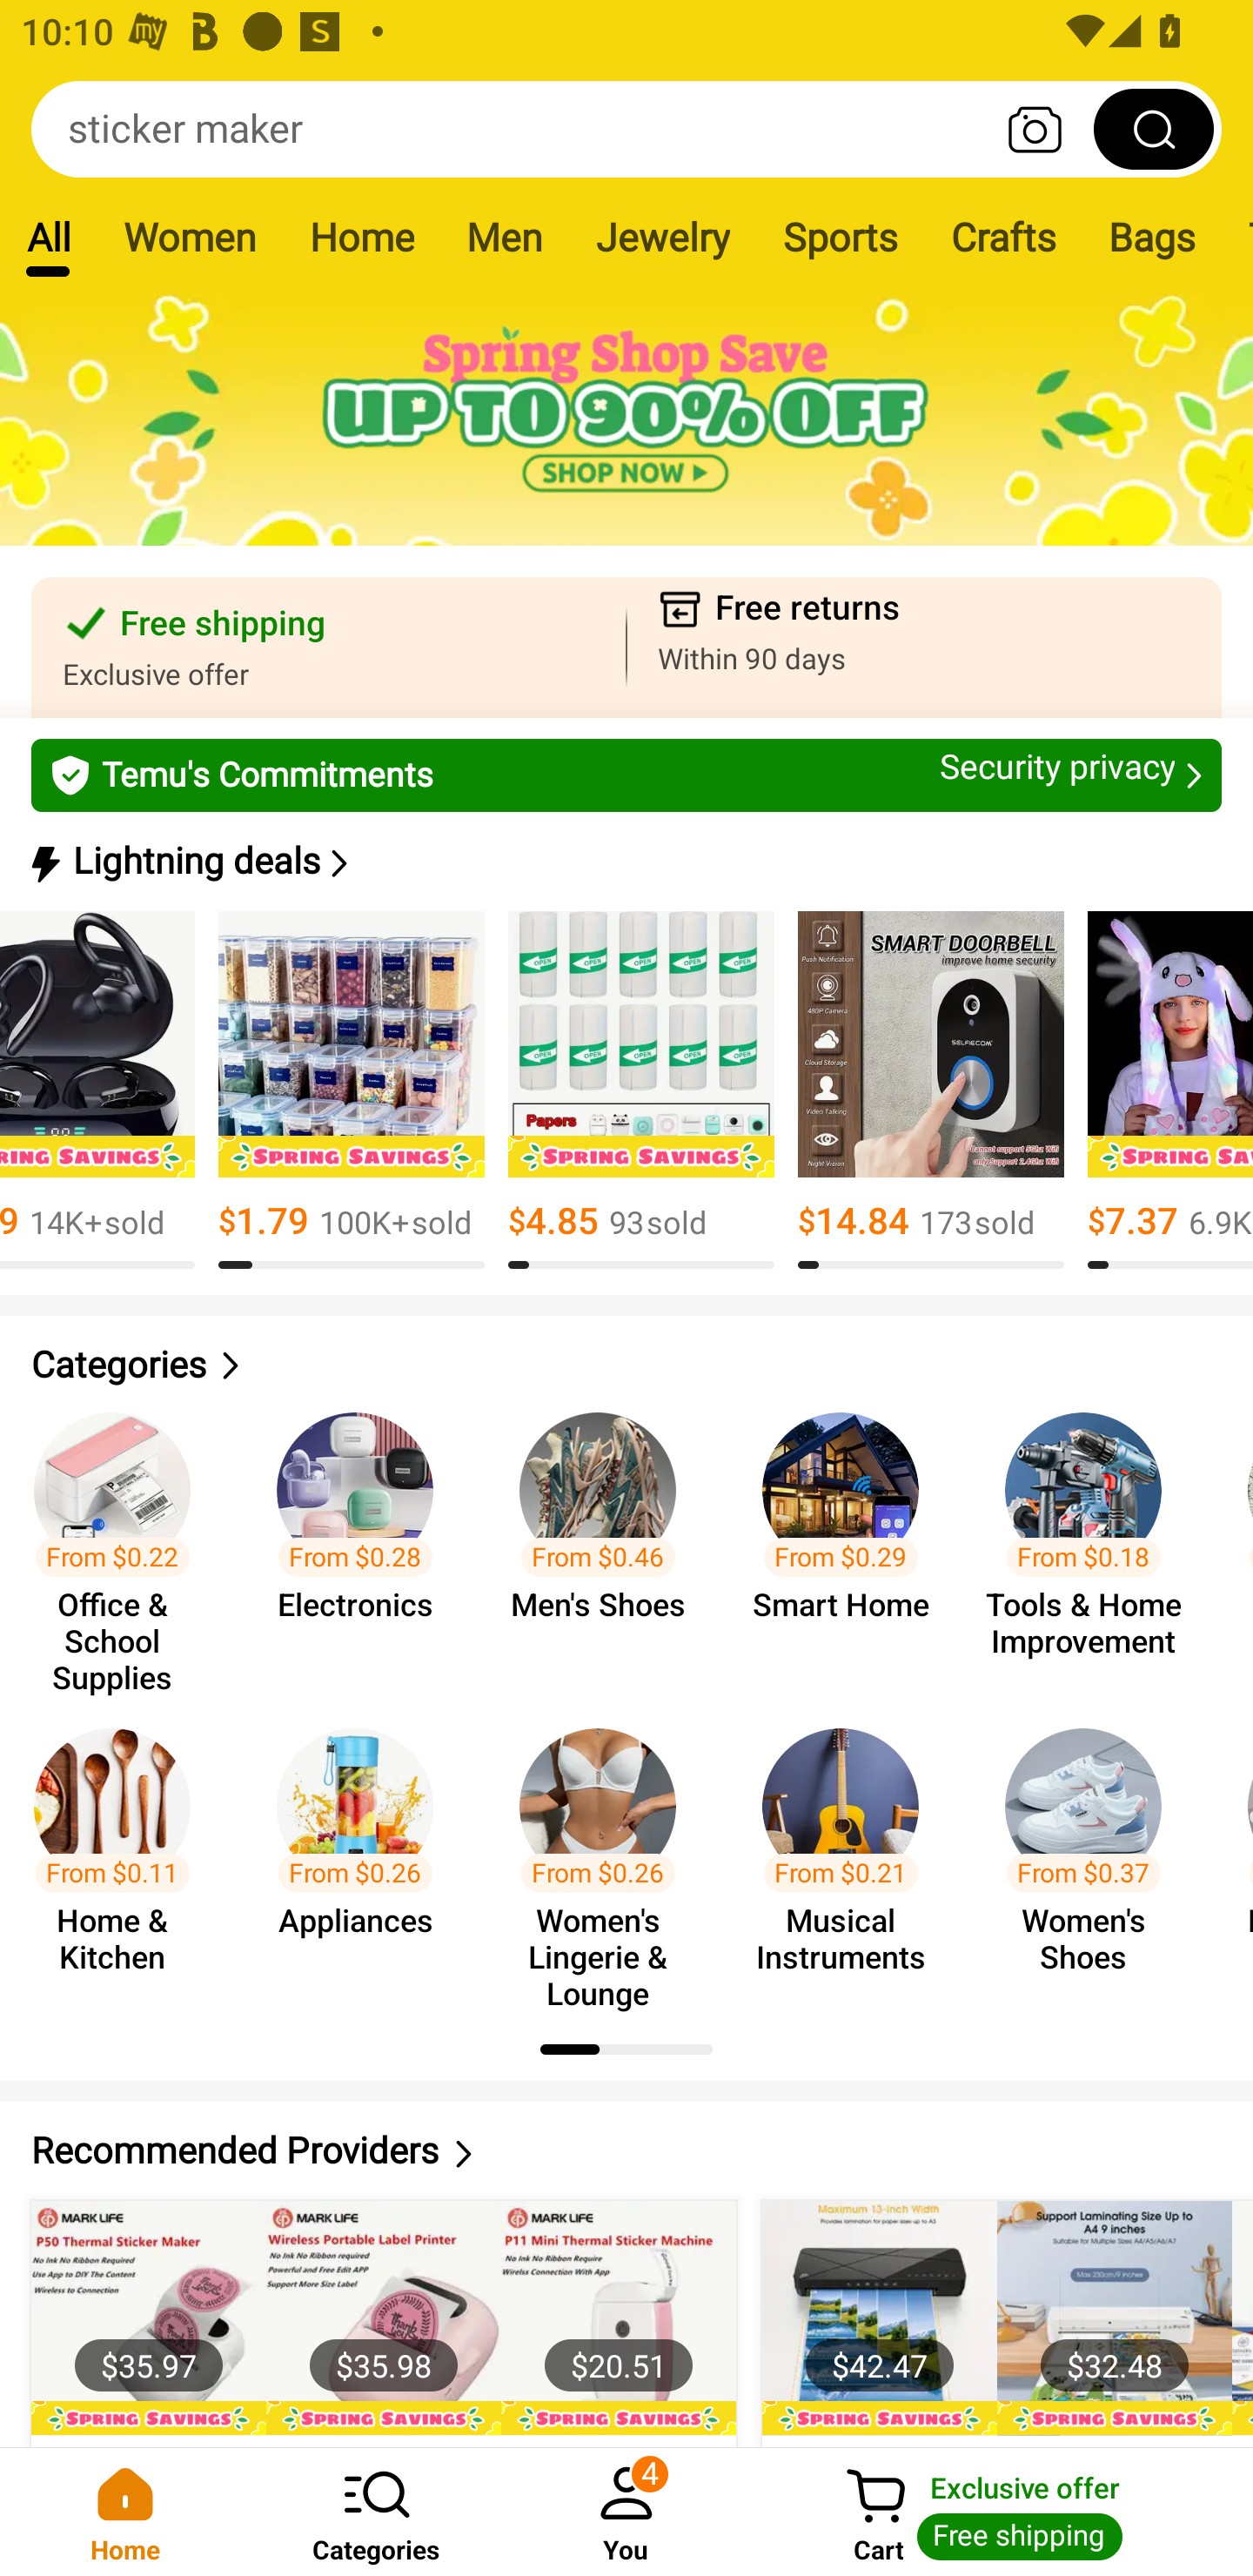 The width and height of the screenshot is (1253, 2576). What do you see at coordinates (352, 1090) in the screenshot?
I see `$1.79 100K+￼sold 13.0` at bounding box center [352, 1090].